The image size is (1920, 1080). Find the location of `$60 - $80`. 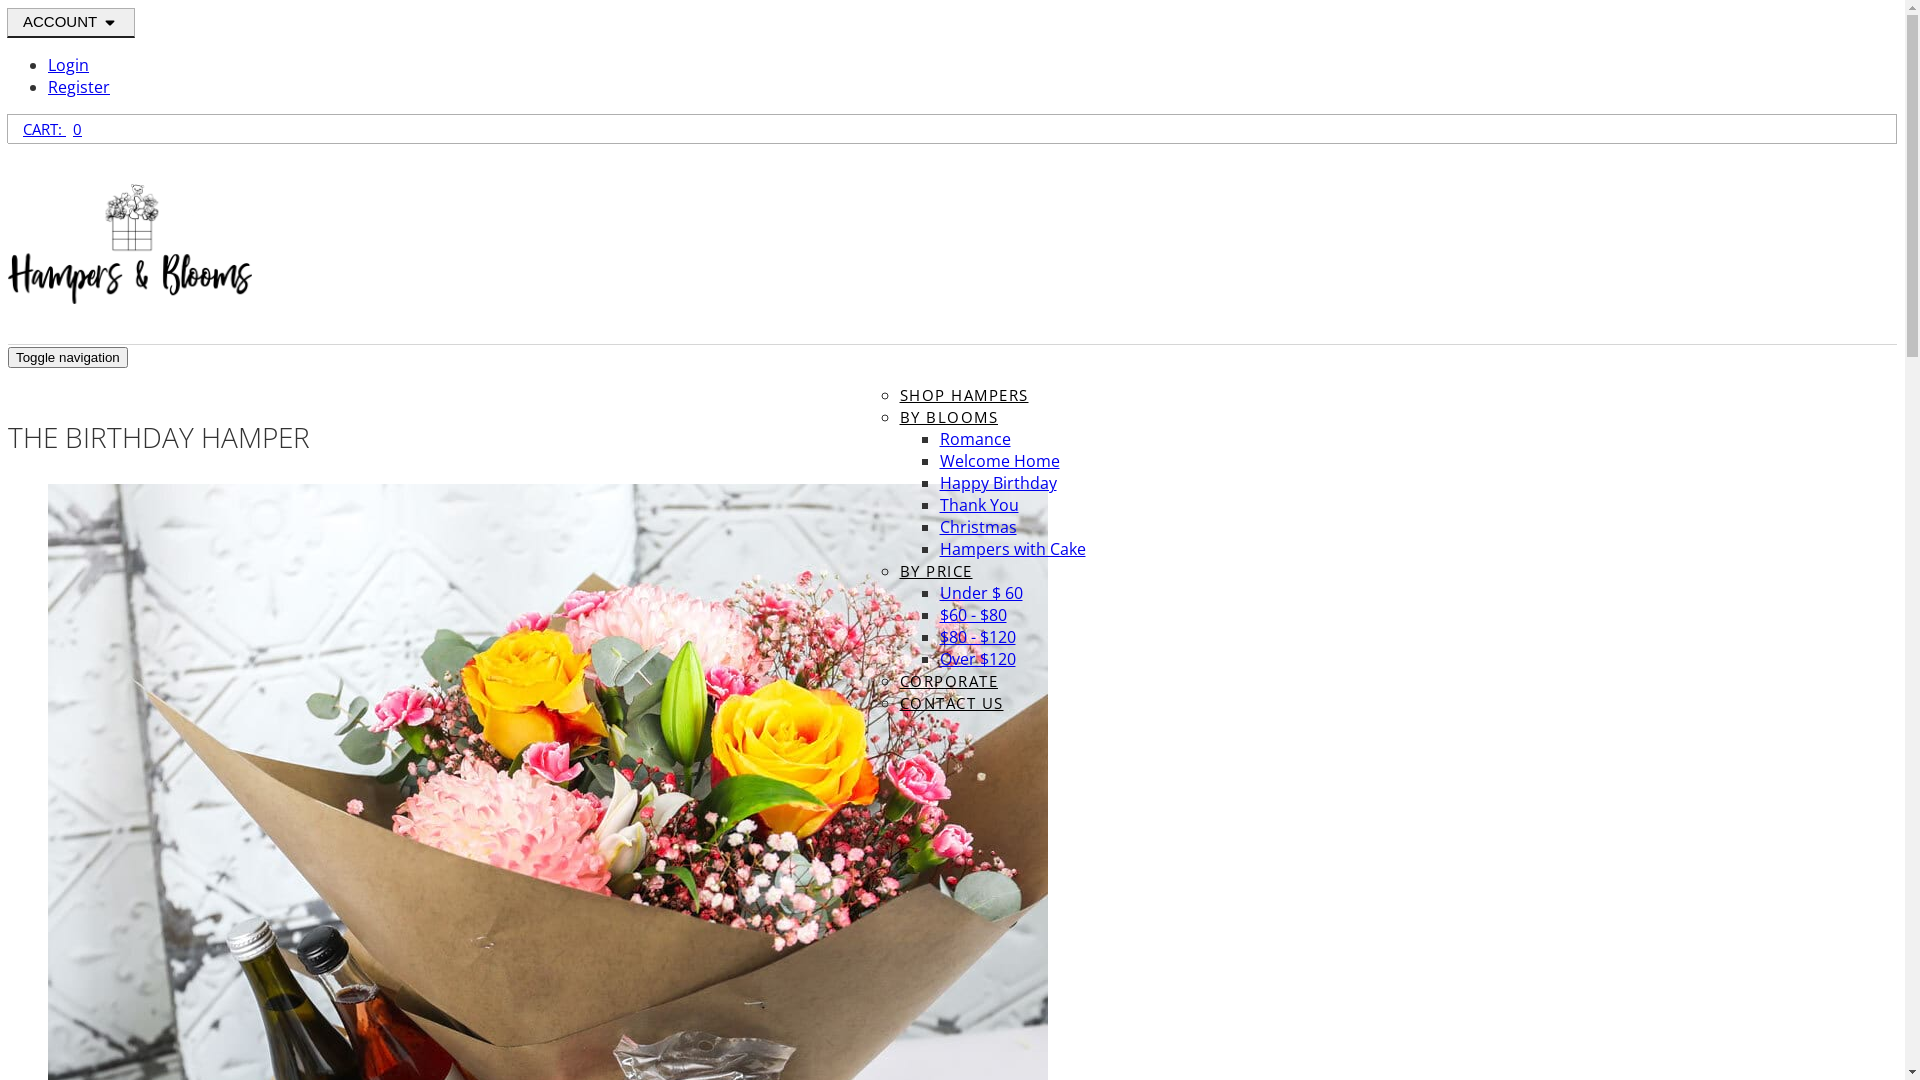

$60 - $80 is located at coordinates (974, 615).